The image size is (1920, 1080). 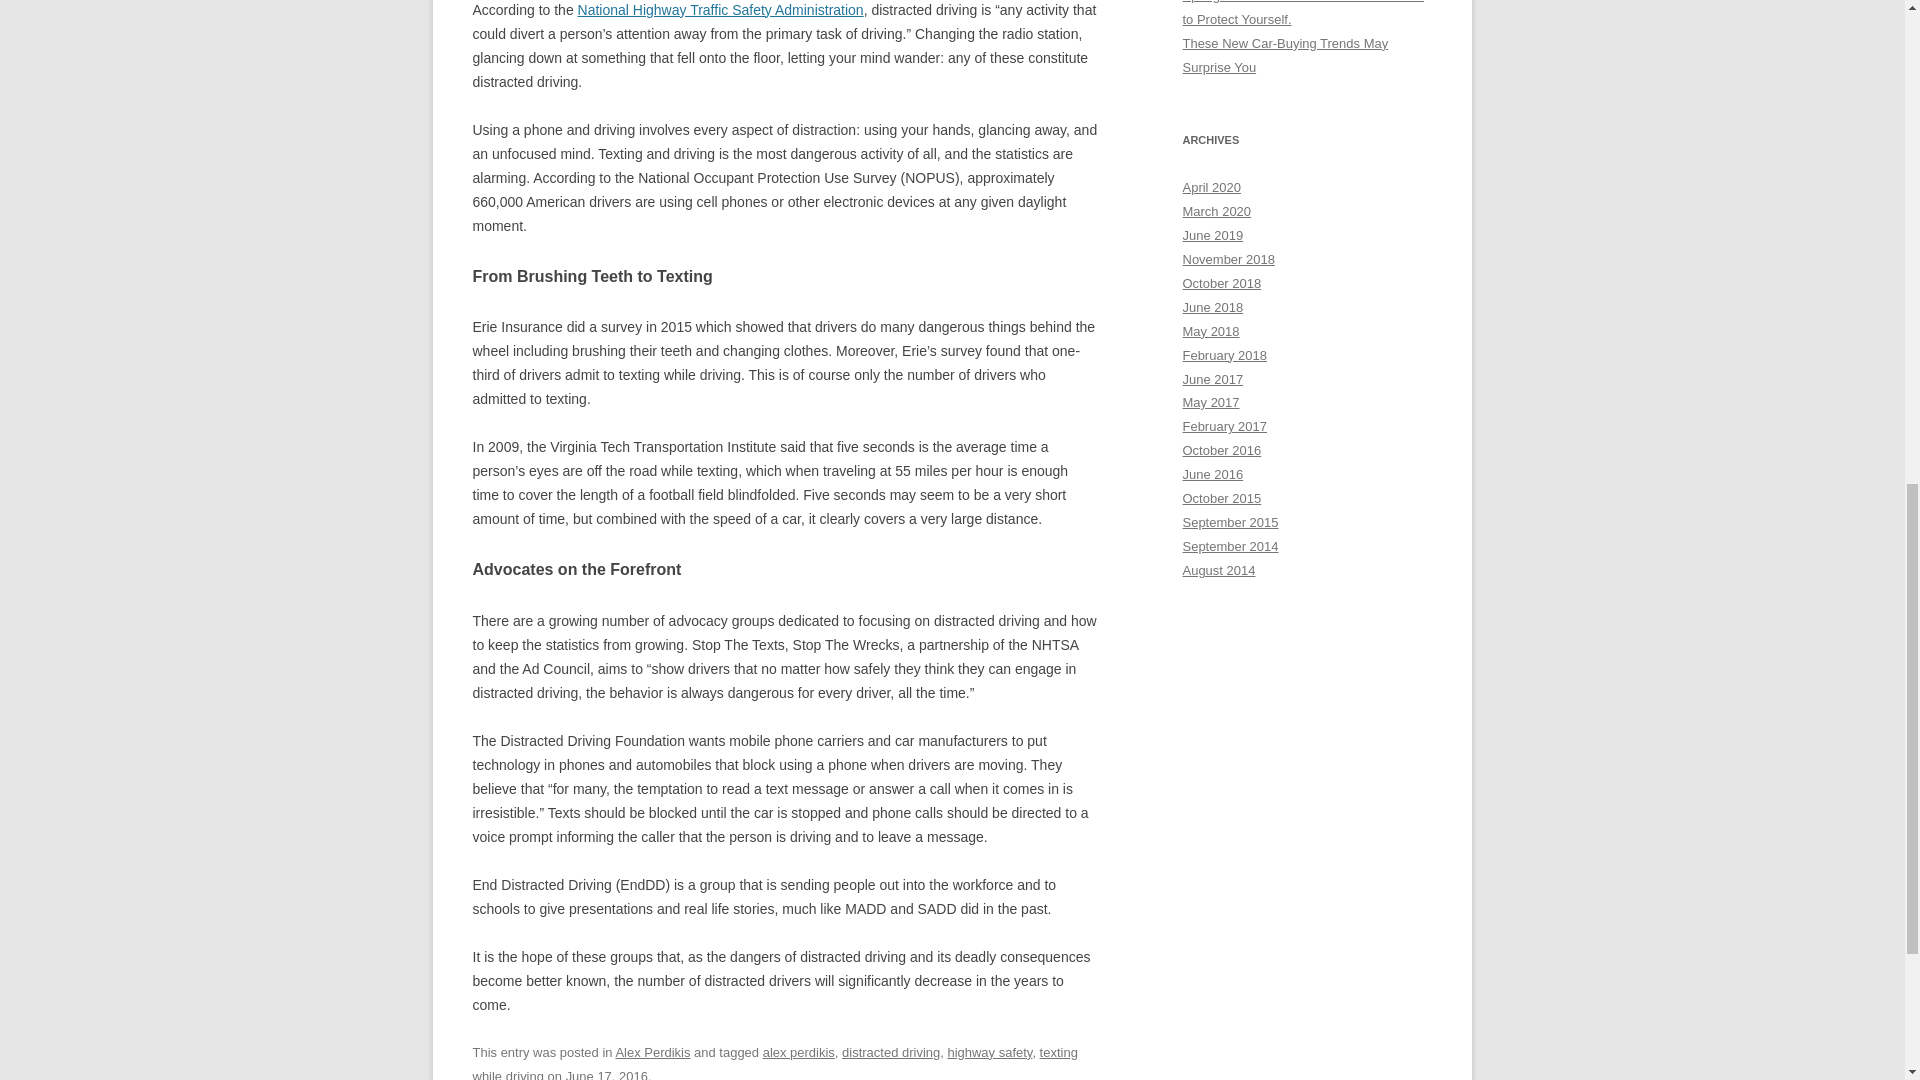 What do you see at coordinates (1285, 54) in the screenshot?
I see `These New Car-Buying Trends May Surprise You` at bounding box center [1285, 54].